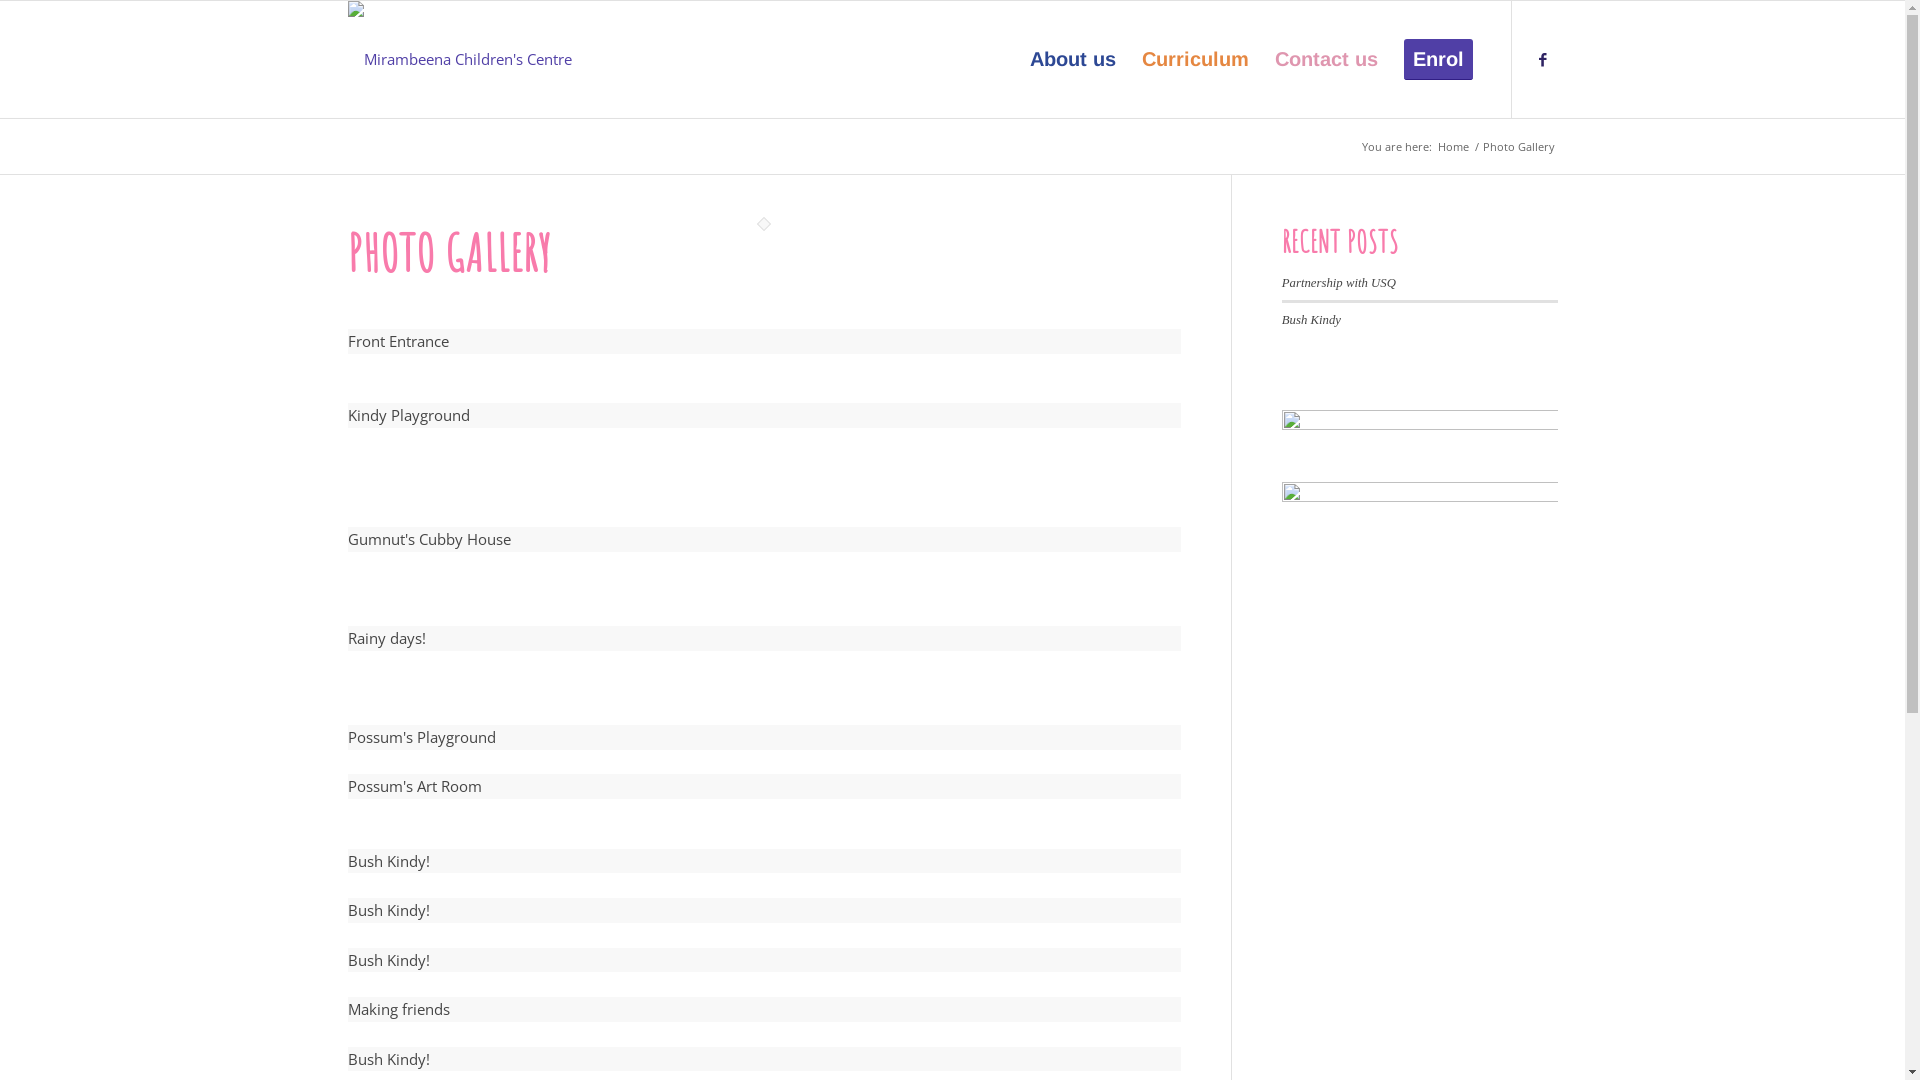  What do you see at coordinates (1326, 60) in the screenshot?
I see `Contact us` at bounding box center [1326, 60].